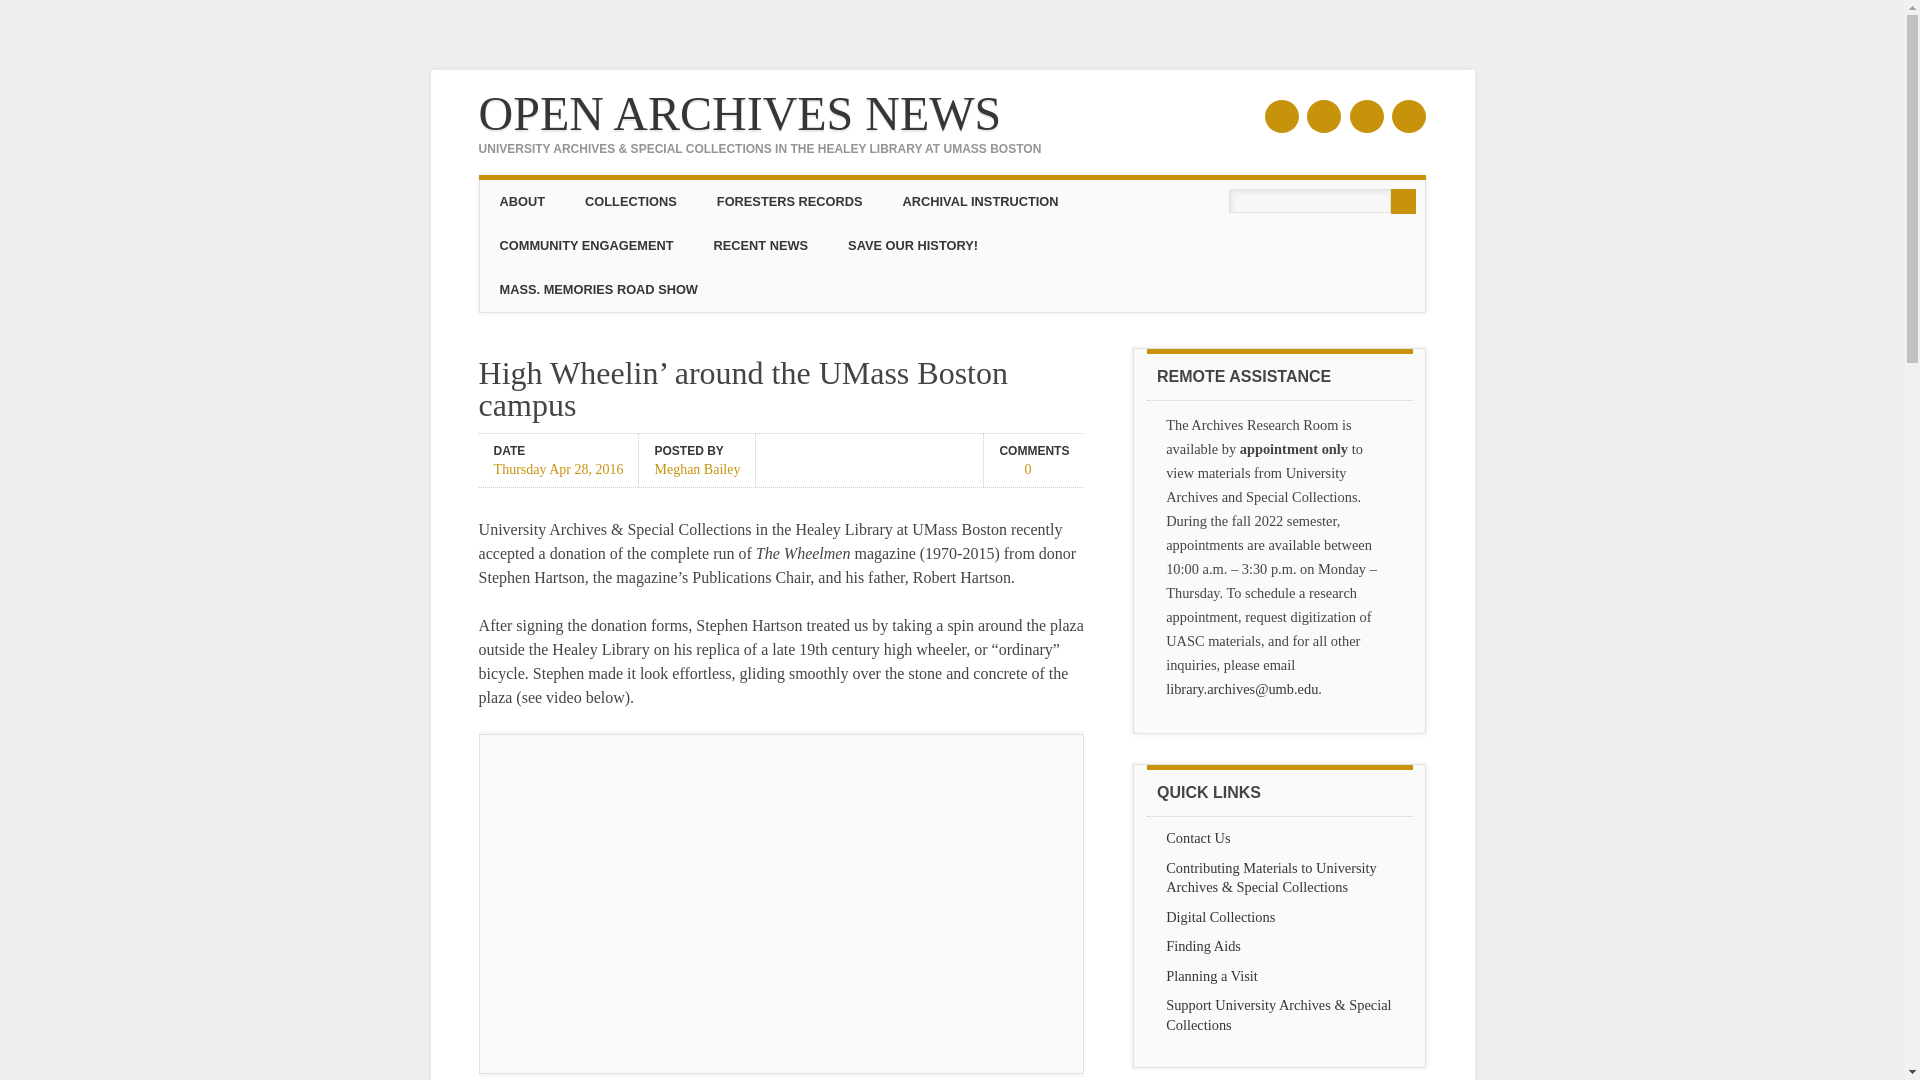 This screenshot has height=1080, width=1920. I want to click on View all posts by Meghan Bailey, so click(696, 467).